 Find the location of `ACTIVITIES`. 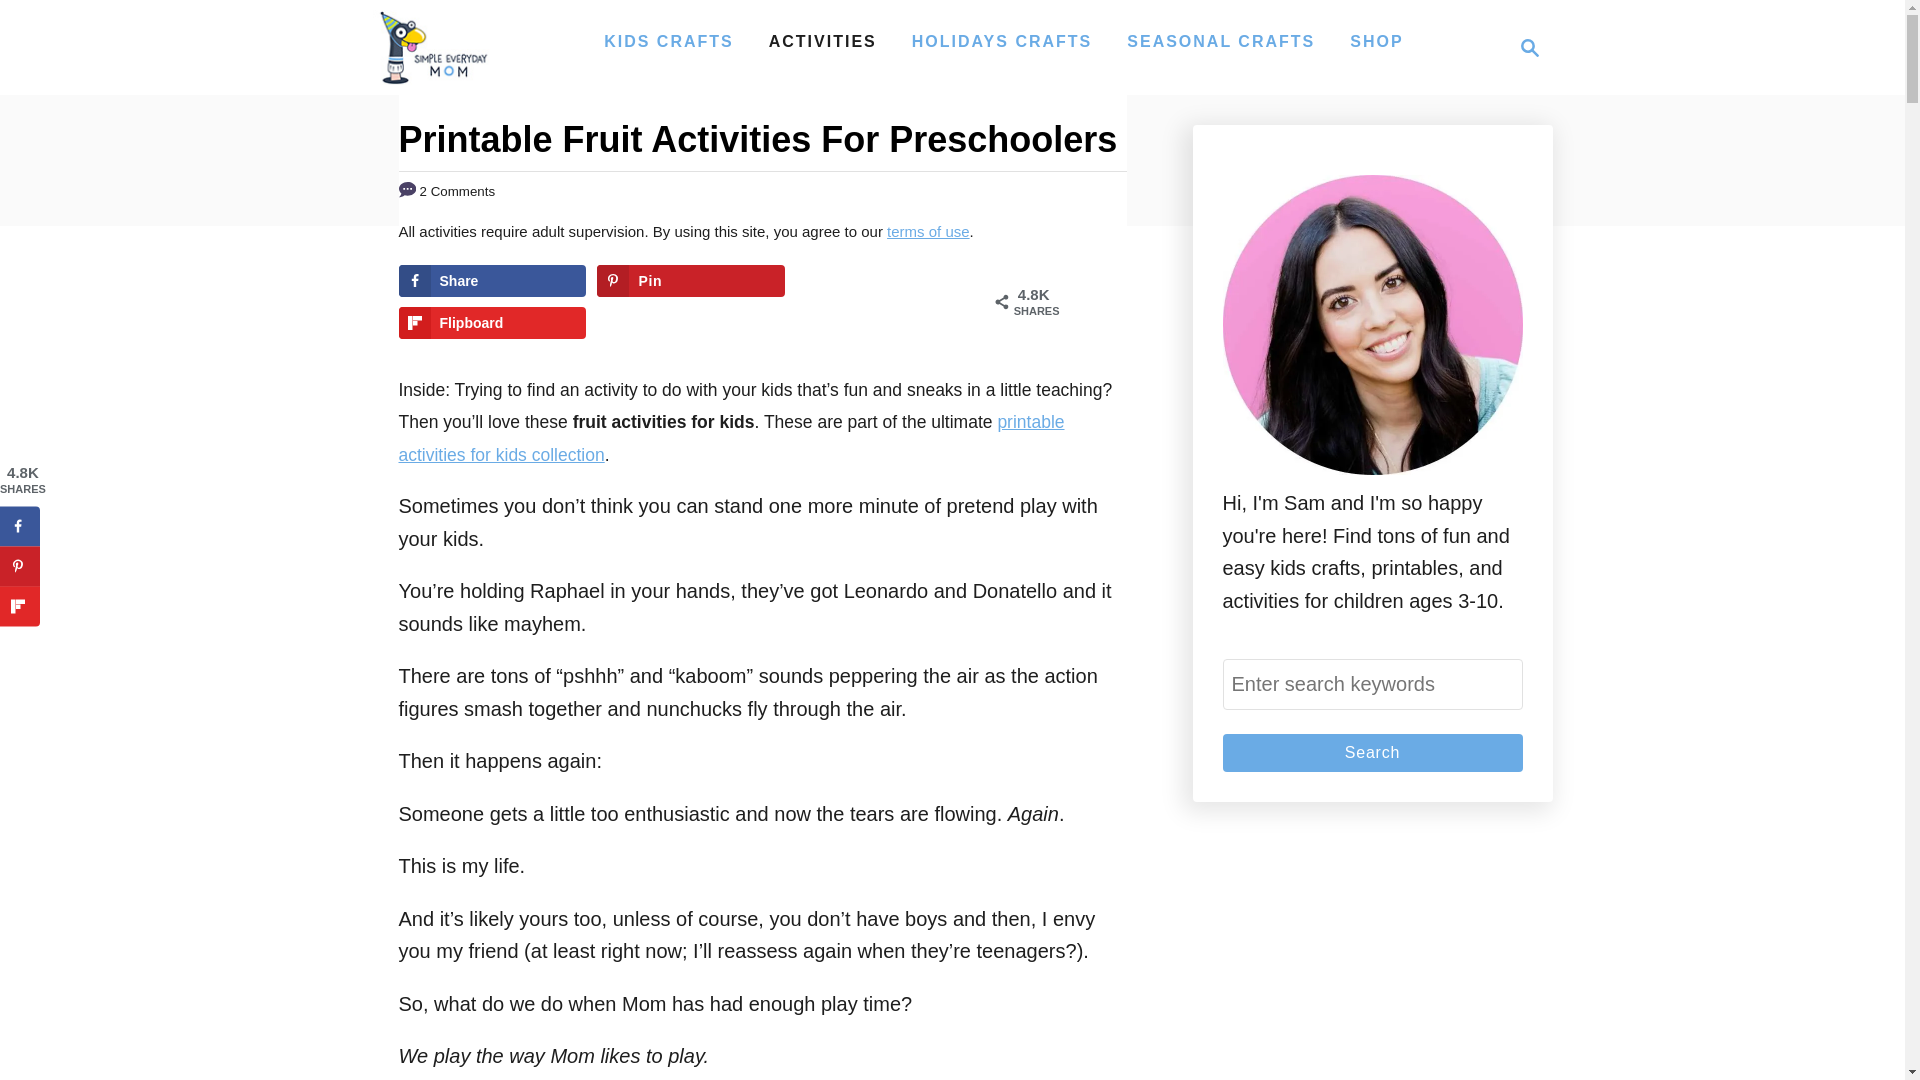

ACTIVITIES is located at coordinates (1372, 753).